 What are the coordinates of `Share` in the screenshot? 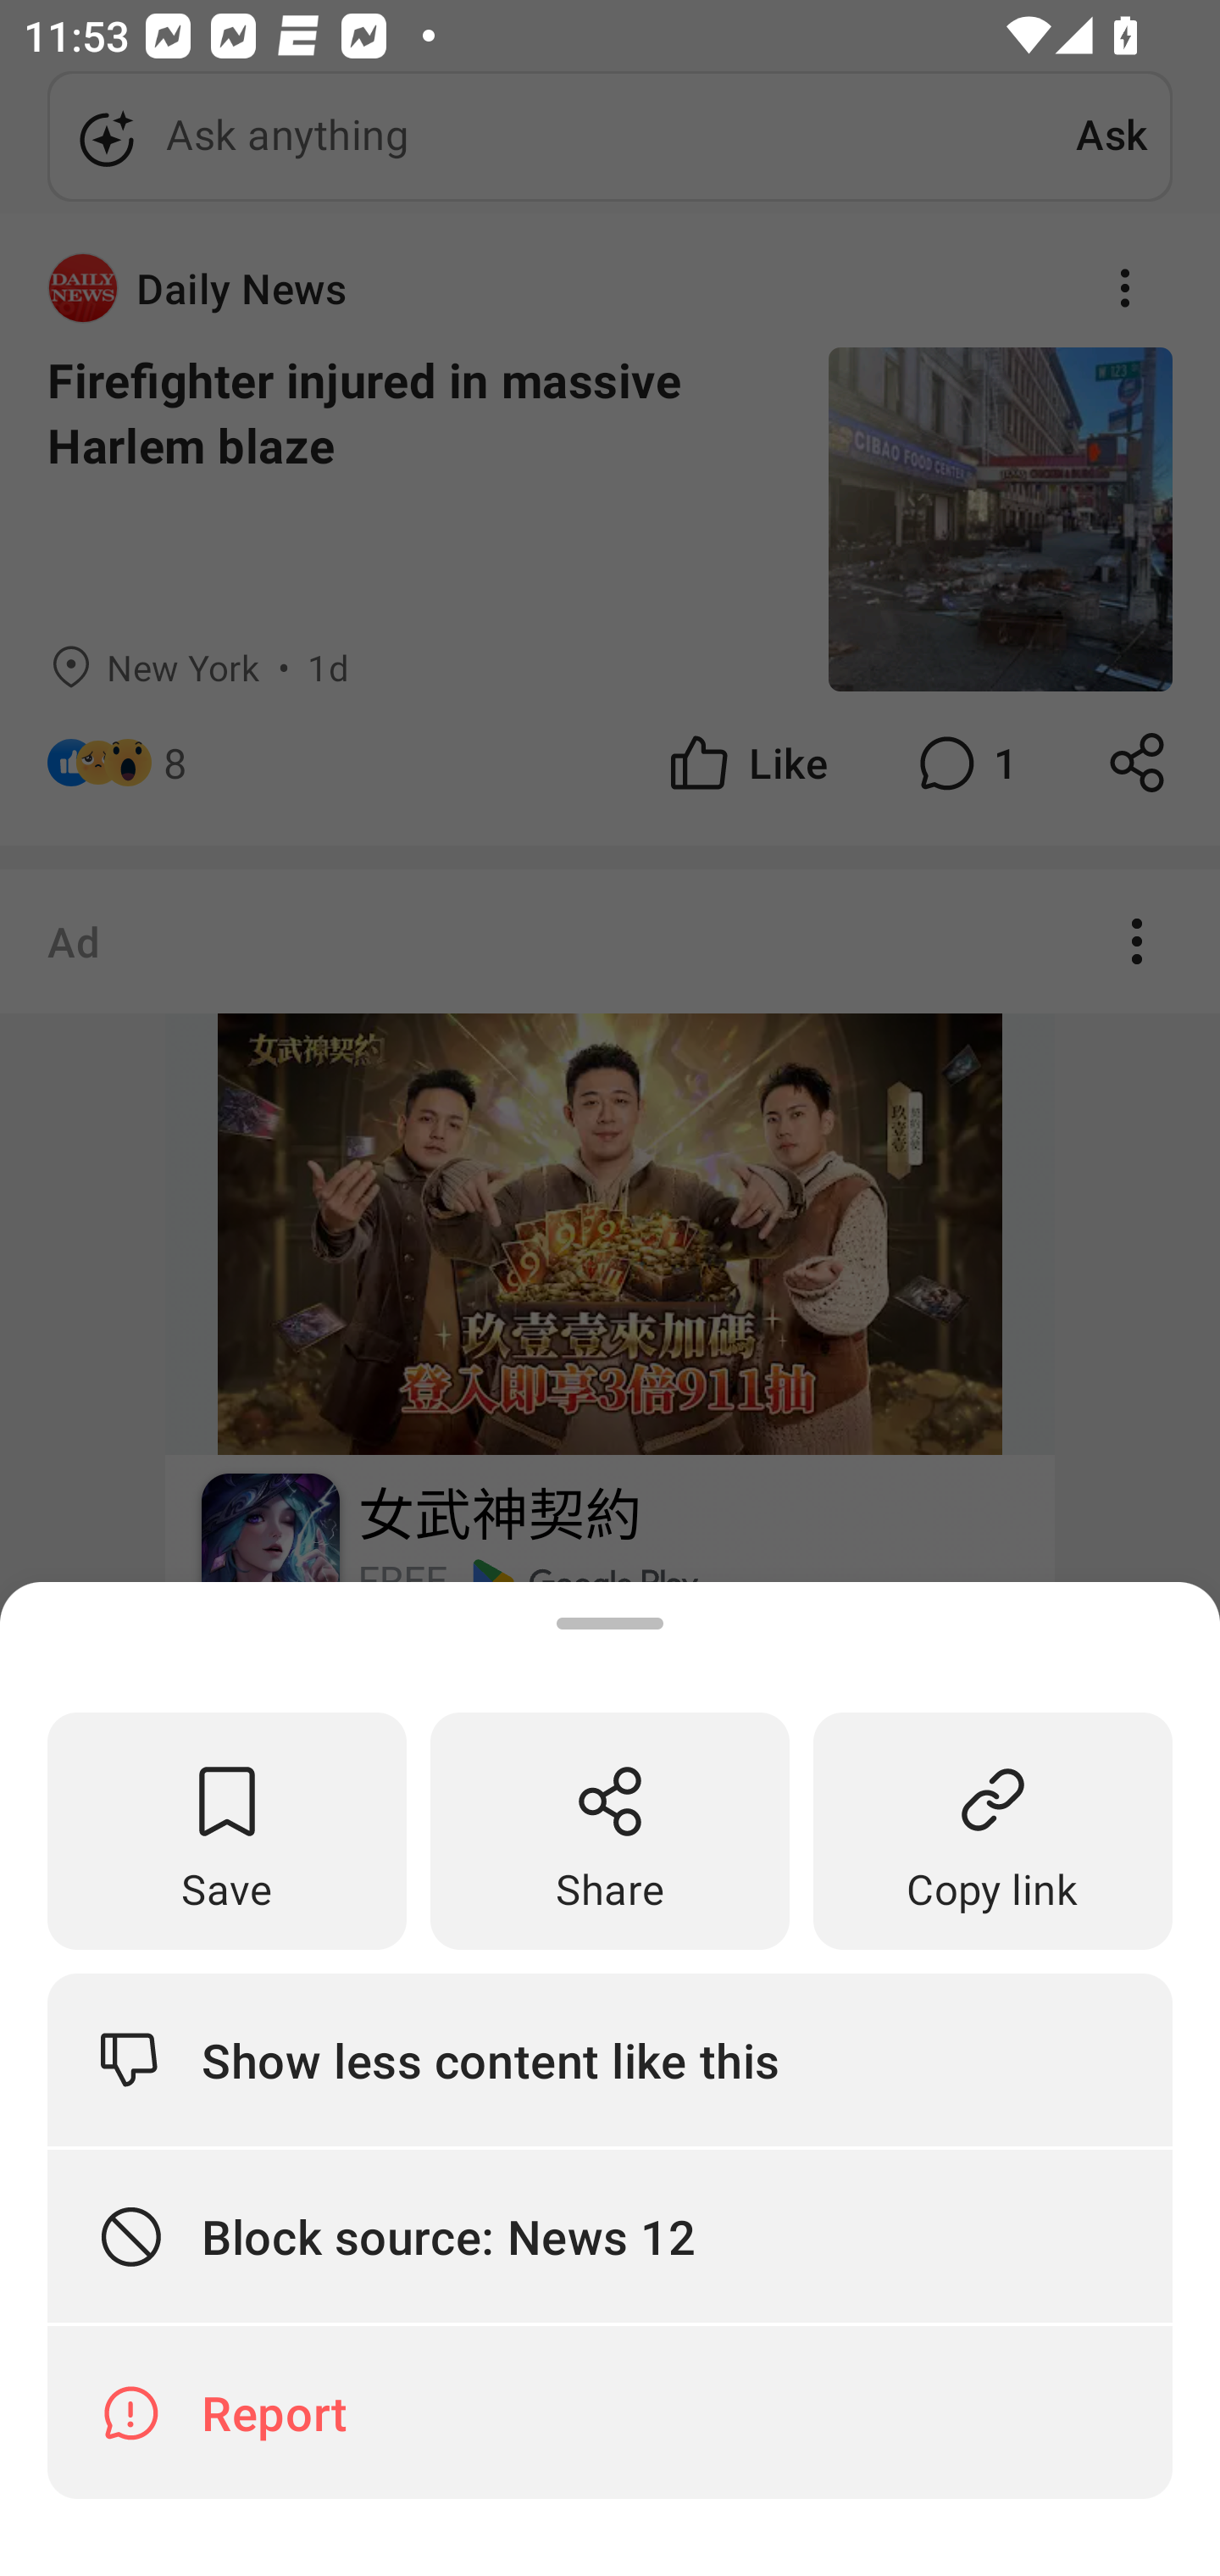 It's located at (610, 1831).